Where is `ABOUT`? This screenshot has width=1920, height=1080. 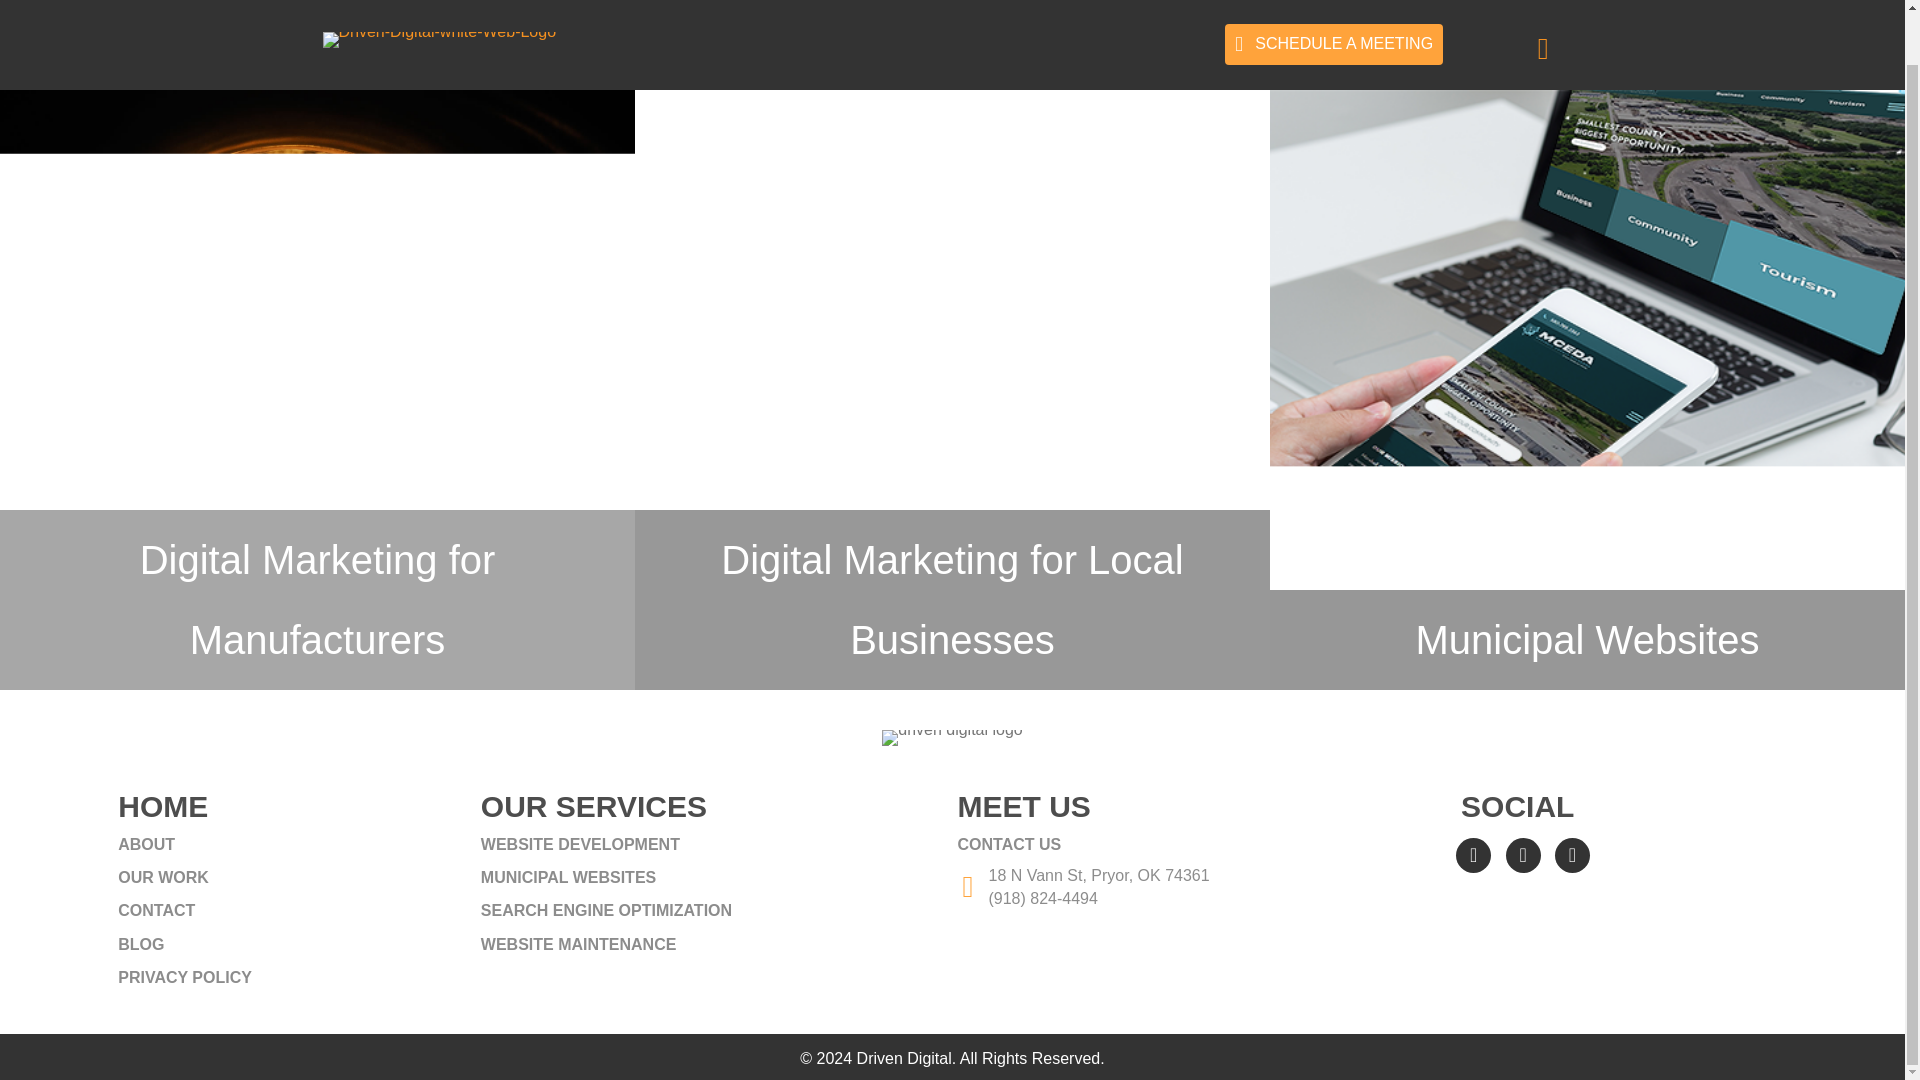
ABOUT is located at coordinates (294, 844).